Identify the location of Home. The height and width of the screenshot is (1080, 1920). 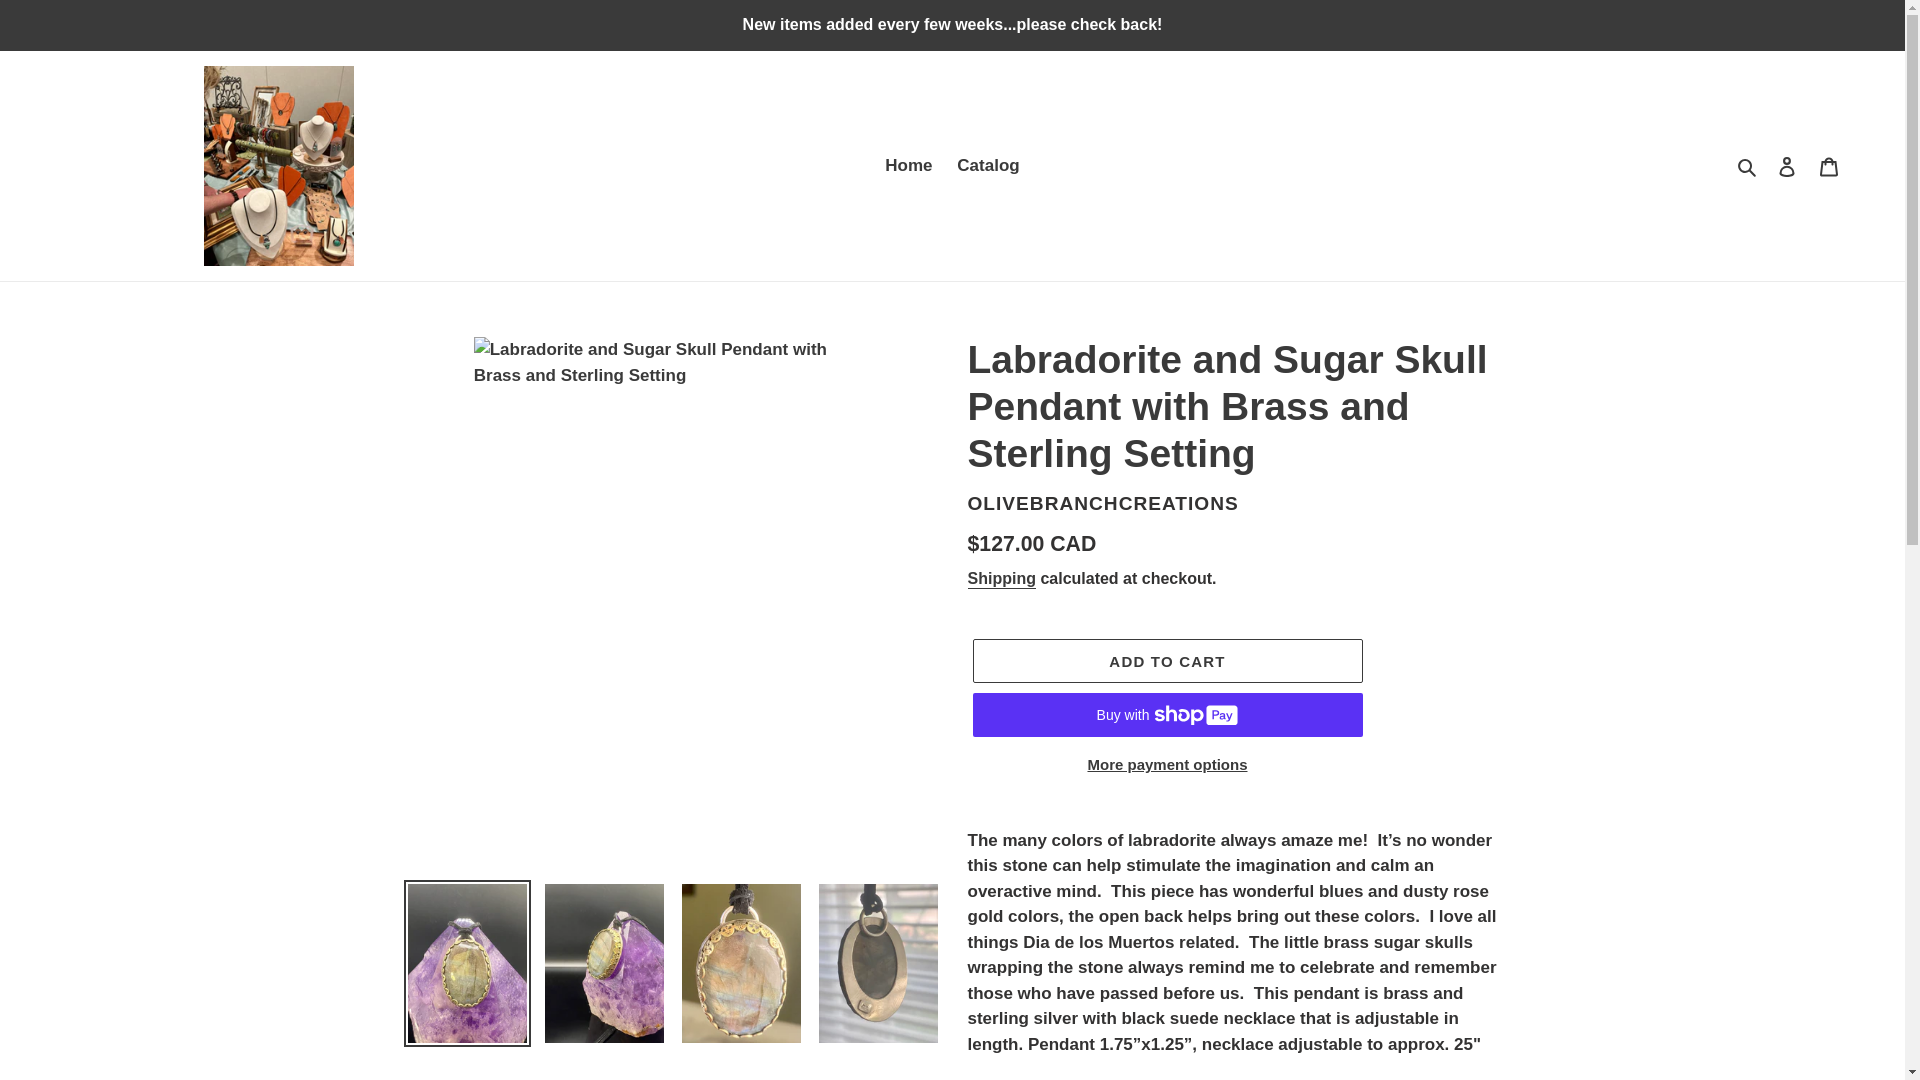
(908, 166).